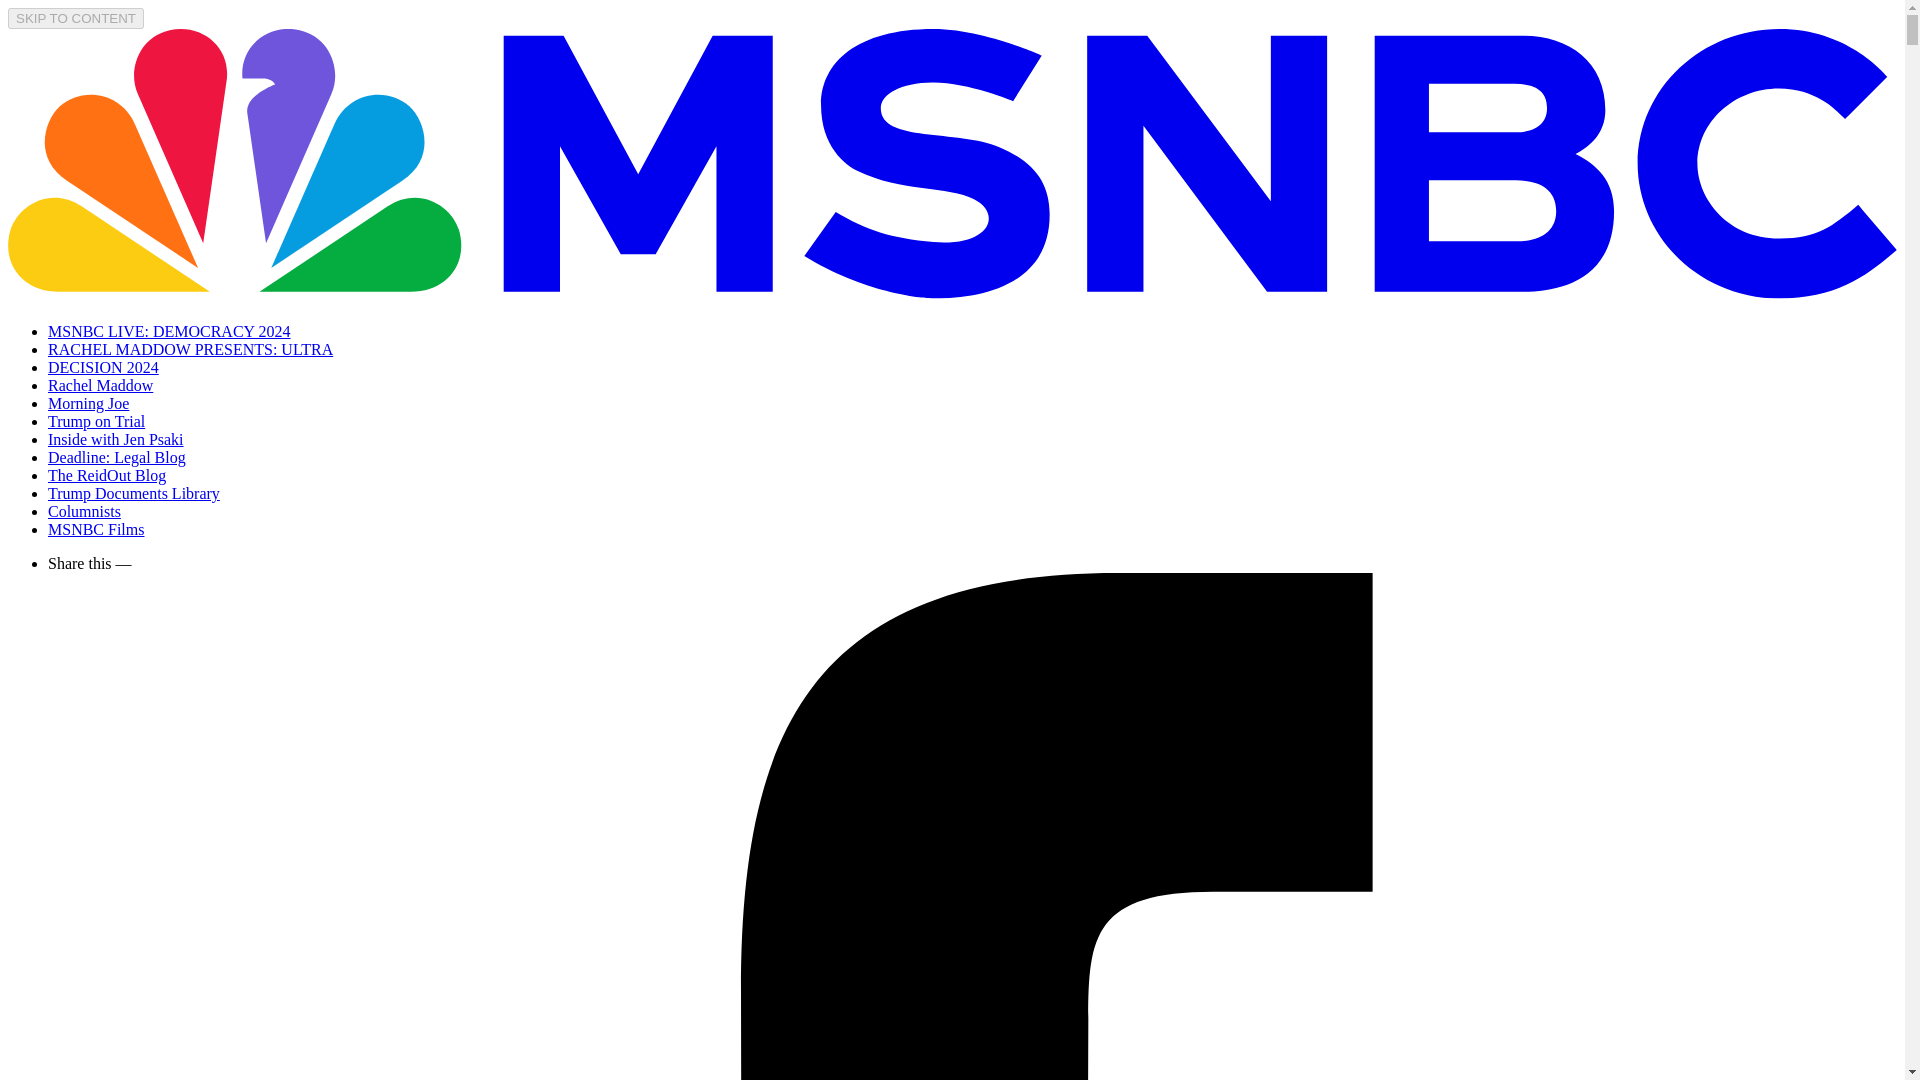 Image resolution: width=1920 pixels, height=1080 pixels. What do you see at coordinates (96, 420) in the screenshot?
I see `Trump on Trial` at bounding box center [96, 420].